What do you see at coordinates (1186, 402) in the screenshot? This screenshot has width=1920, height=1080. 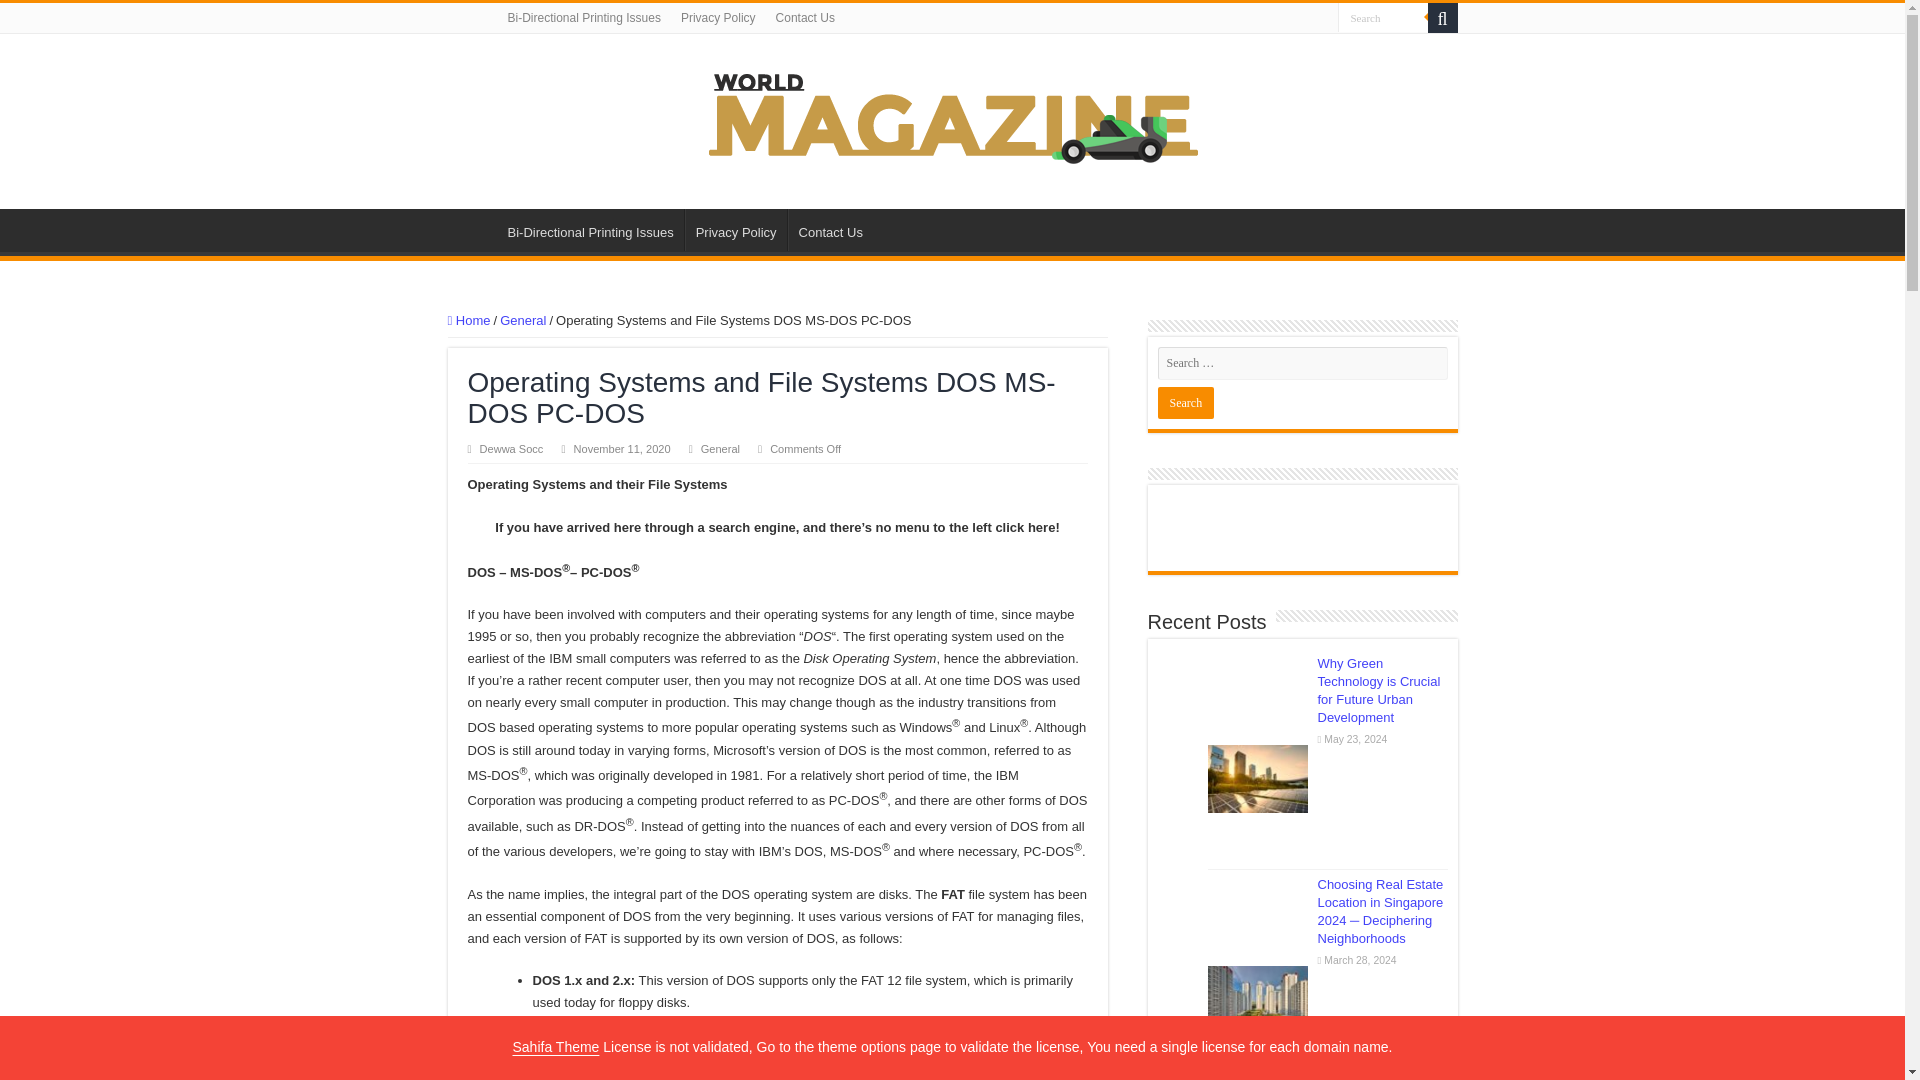 I see `Search` at bounding box center [1186, 402].